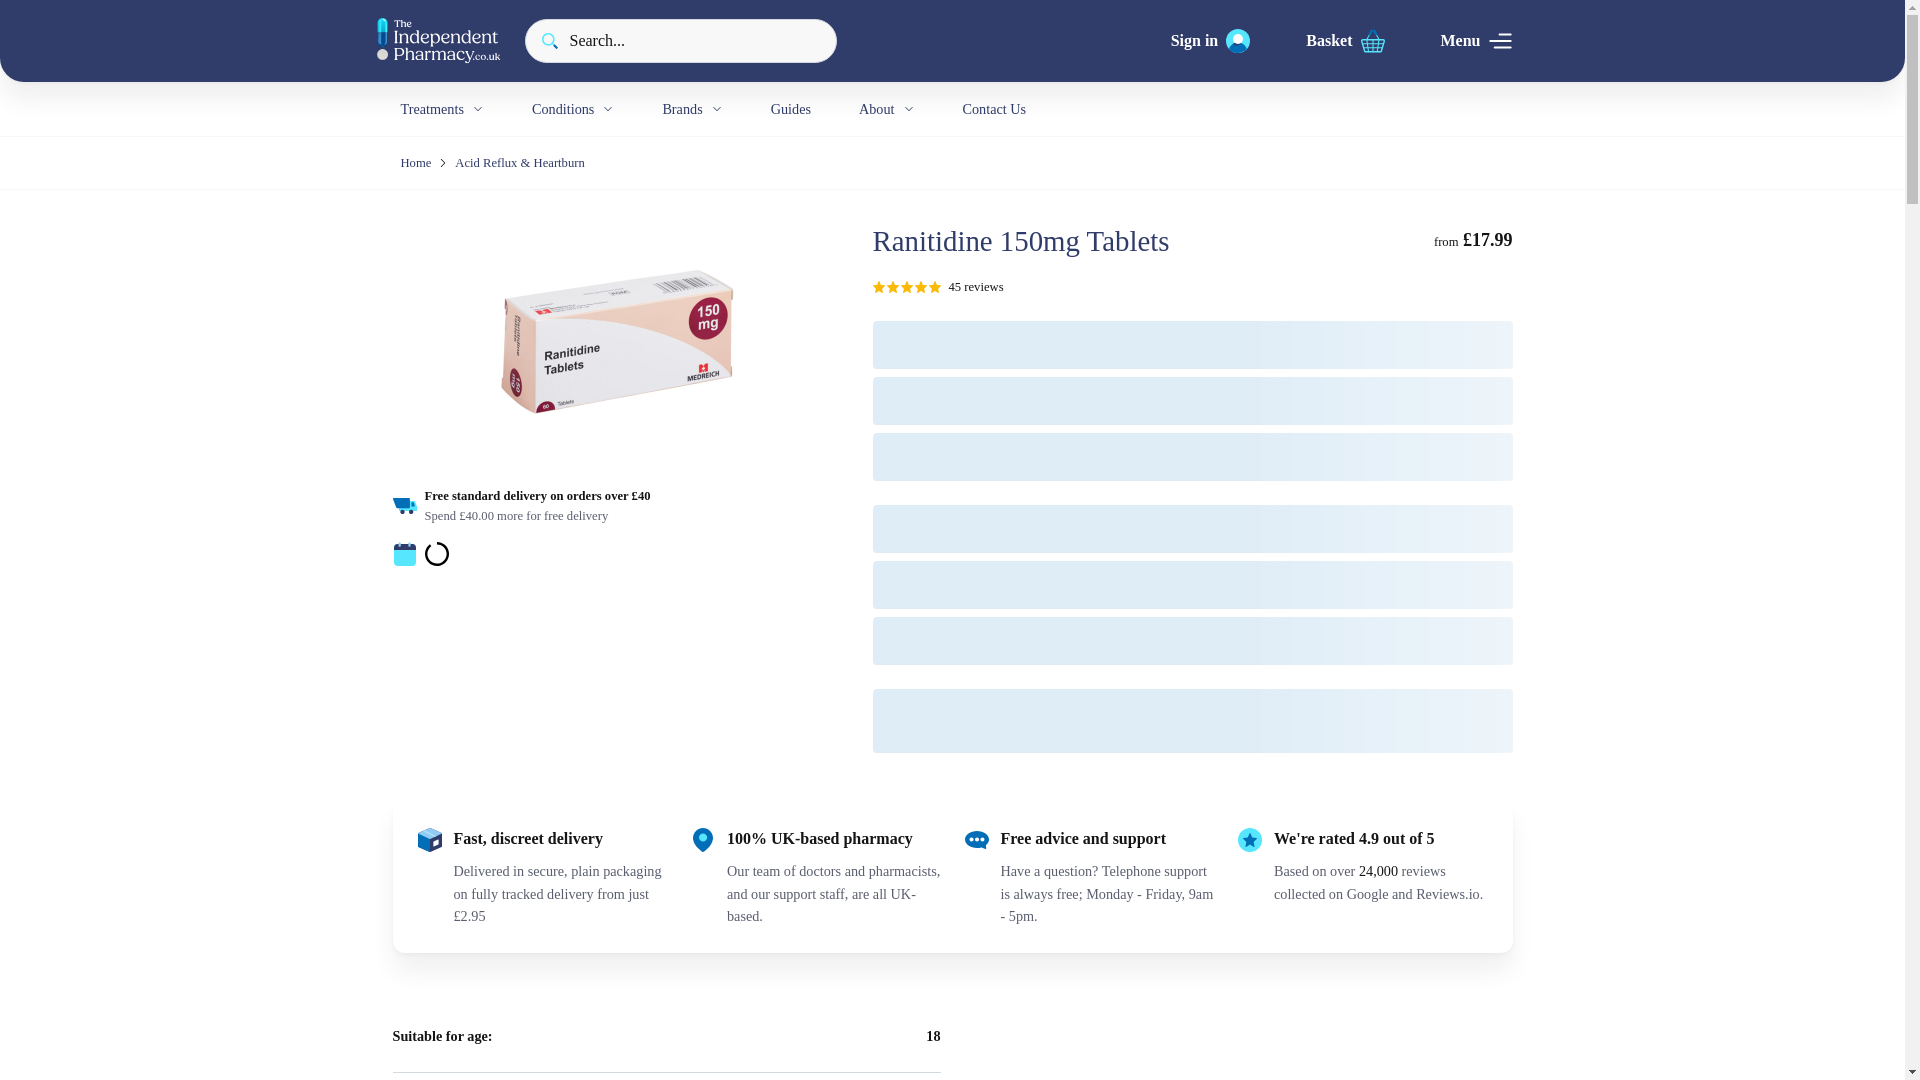 The image size is (1920, 1080). I want to click on Your Independent Pharmacy account, so click(1211, 40).